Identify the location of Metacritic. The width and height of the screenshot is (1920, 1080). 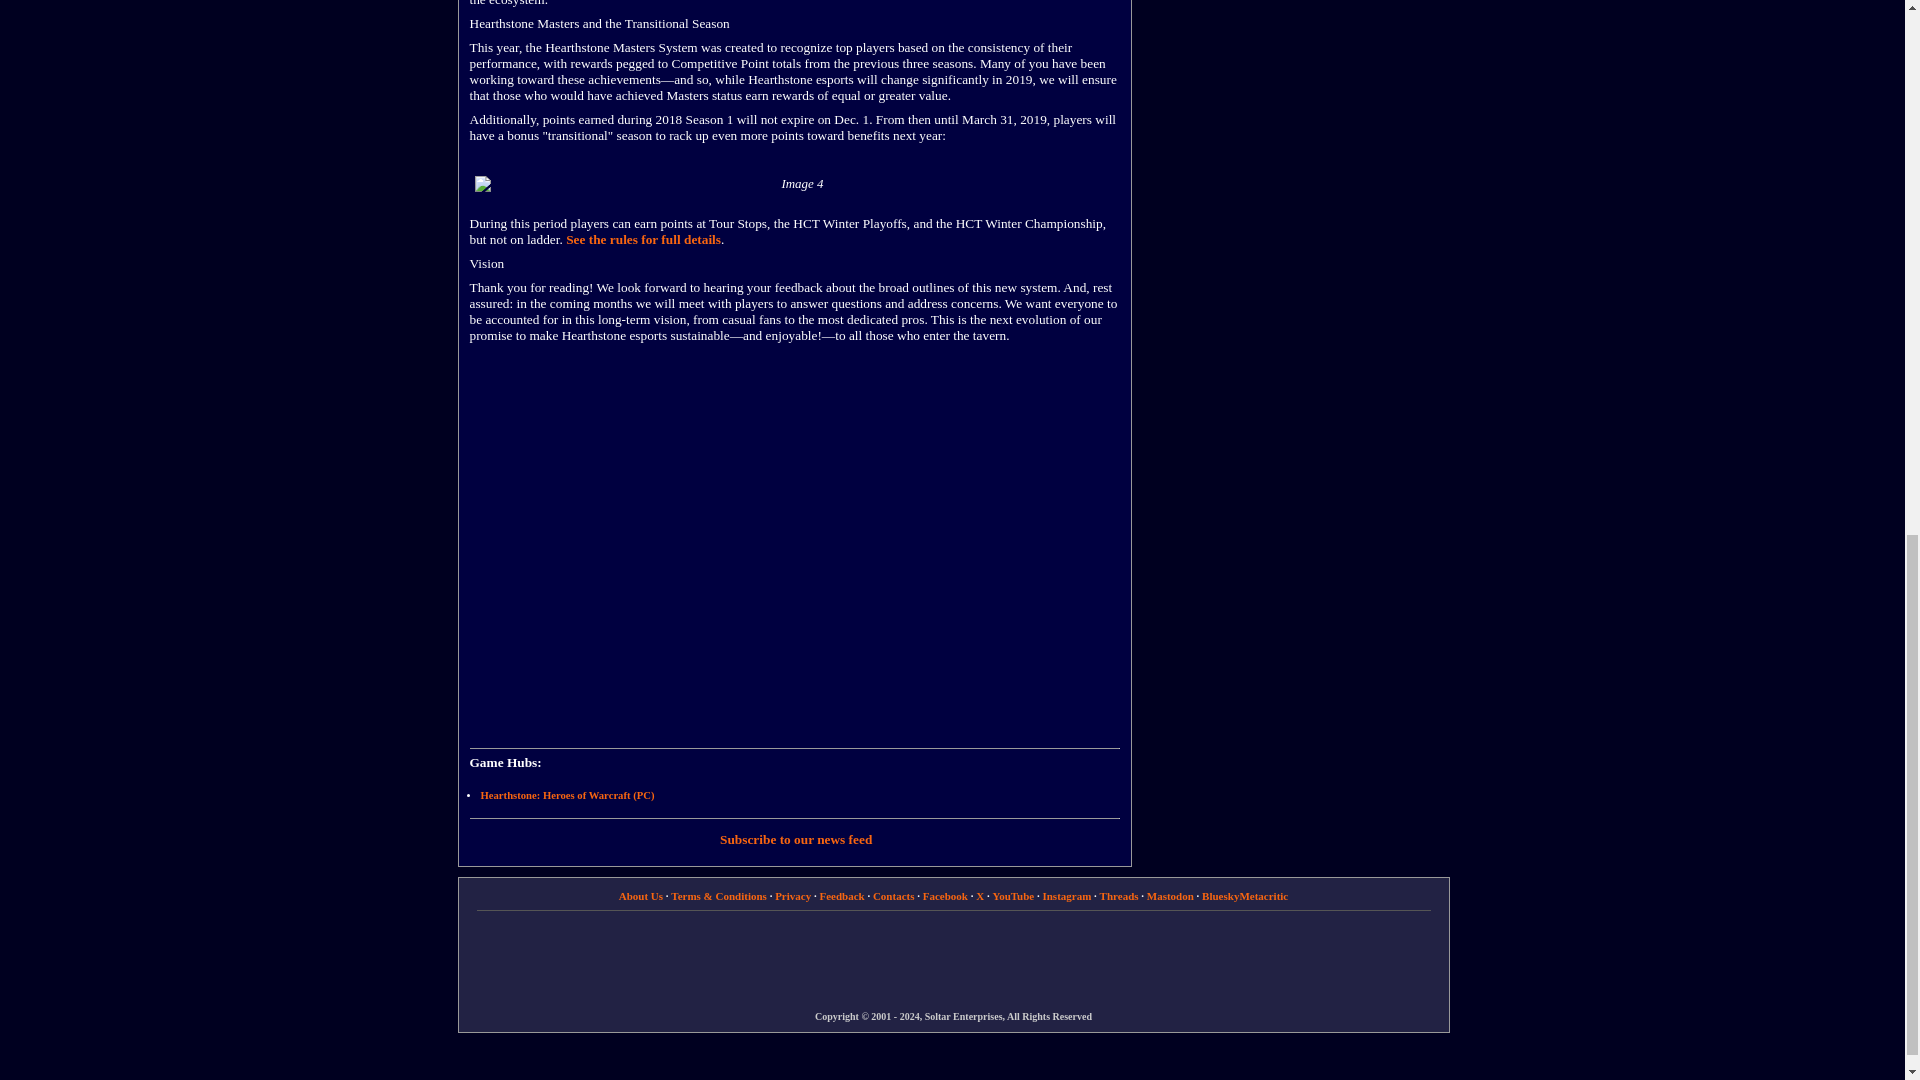
(1263, 895).